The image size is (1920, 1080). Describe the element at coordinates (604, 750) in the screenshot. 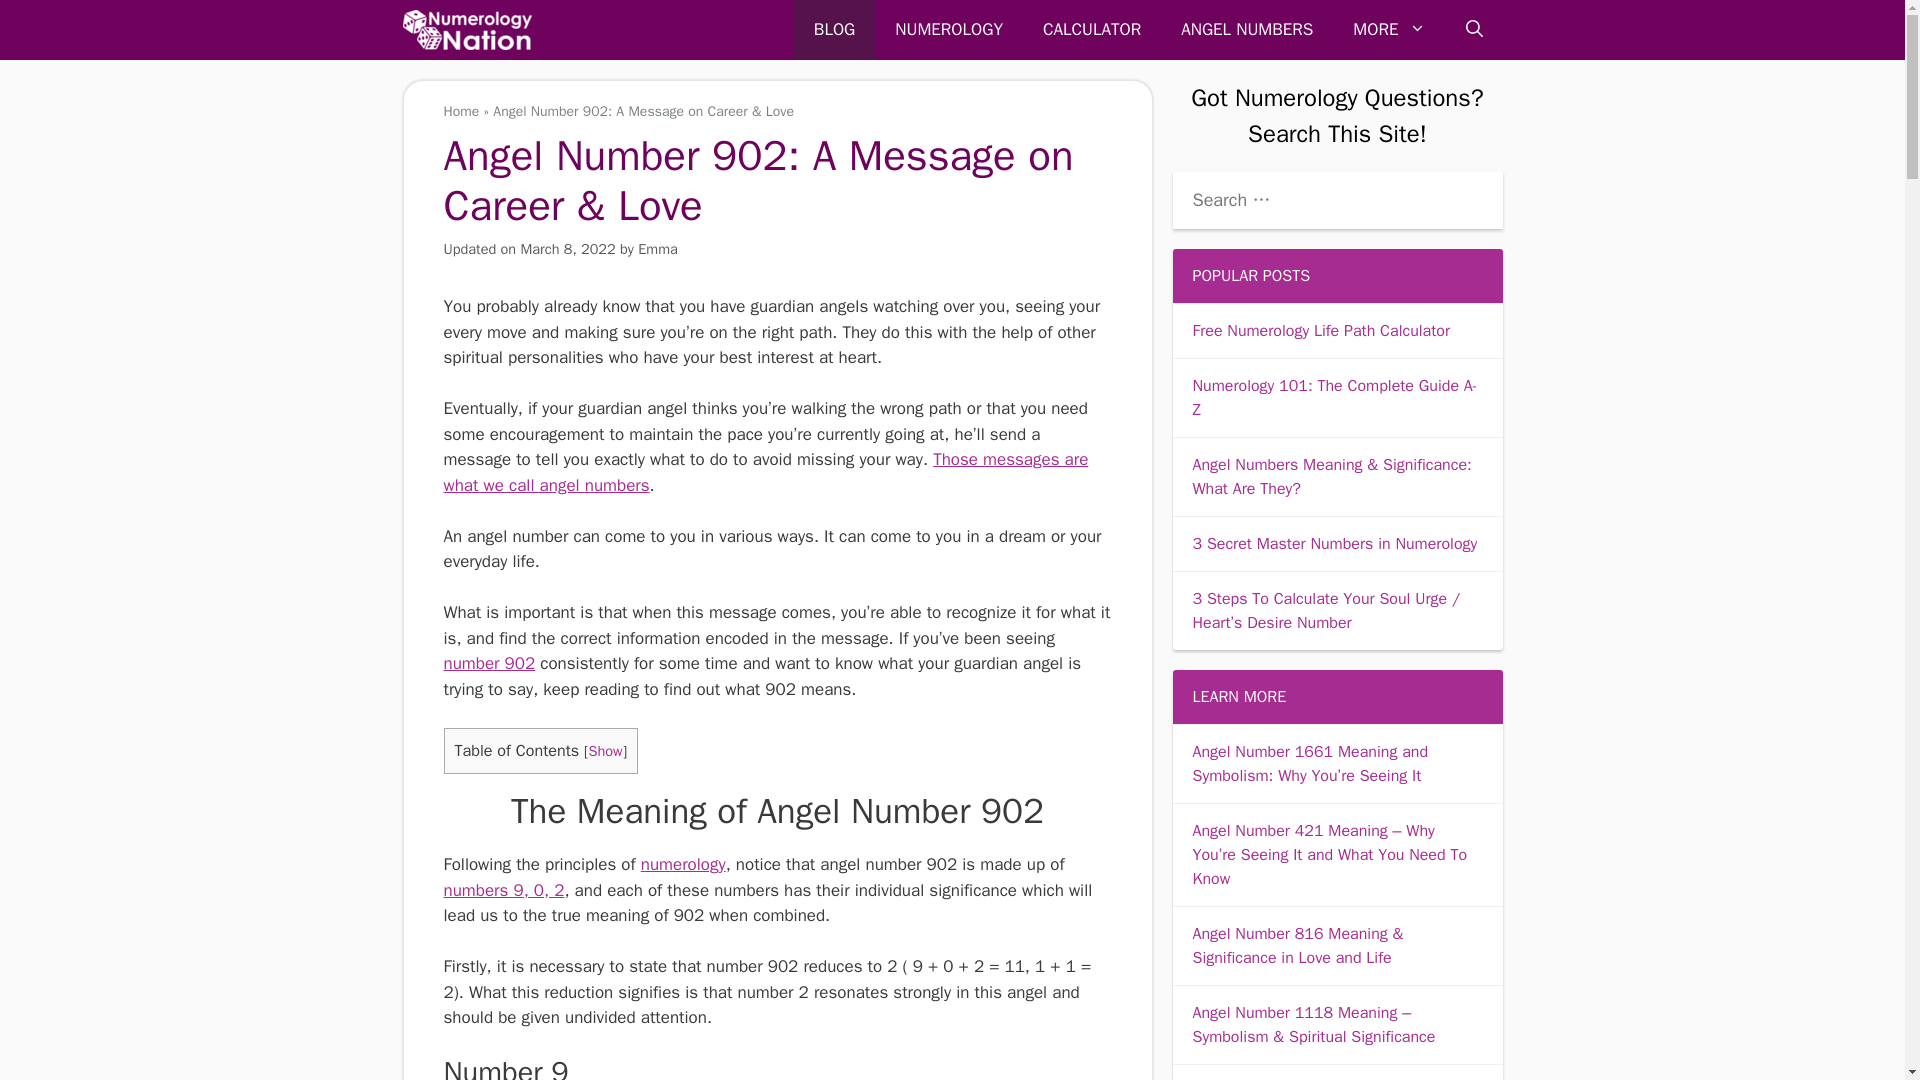

I see `Show` at that location.